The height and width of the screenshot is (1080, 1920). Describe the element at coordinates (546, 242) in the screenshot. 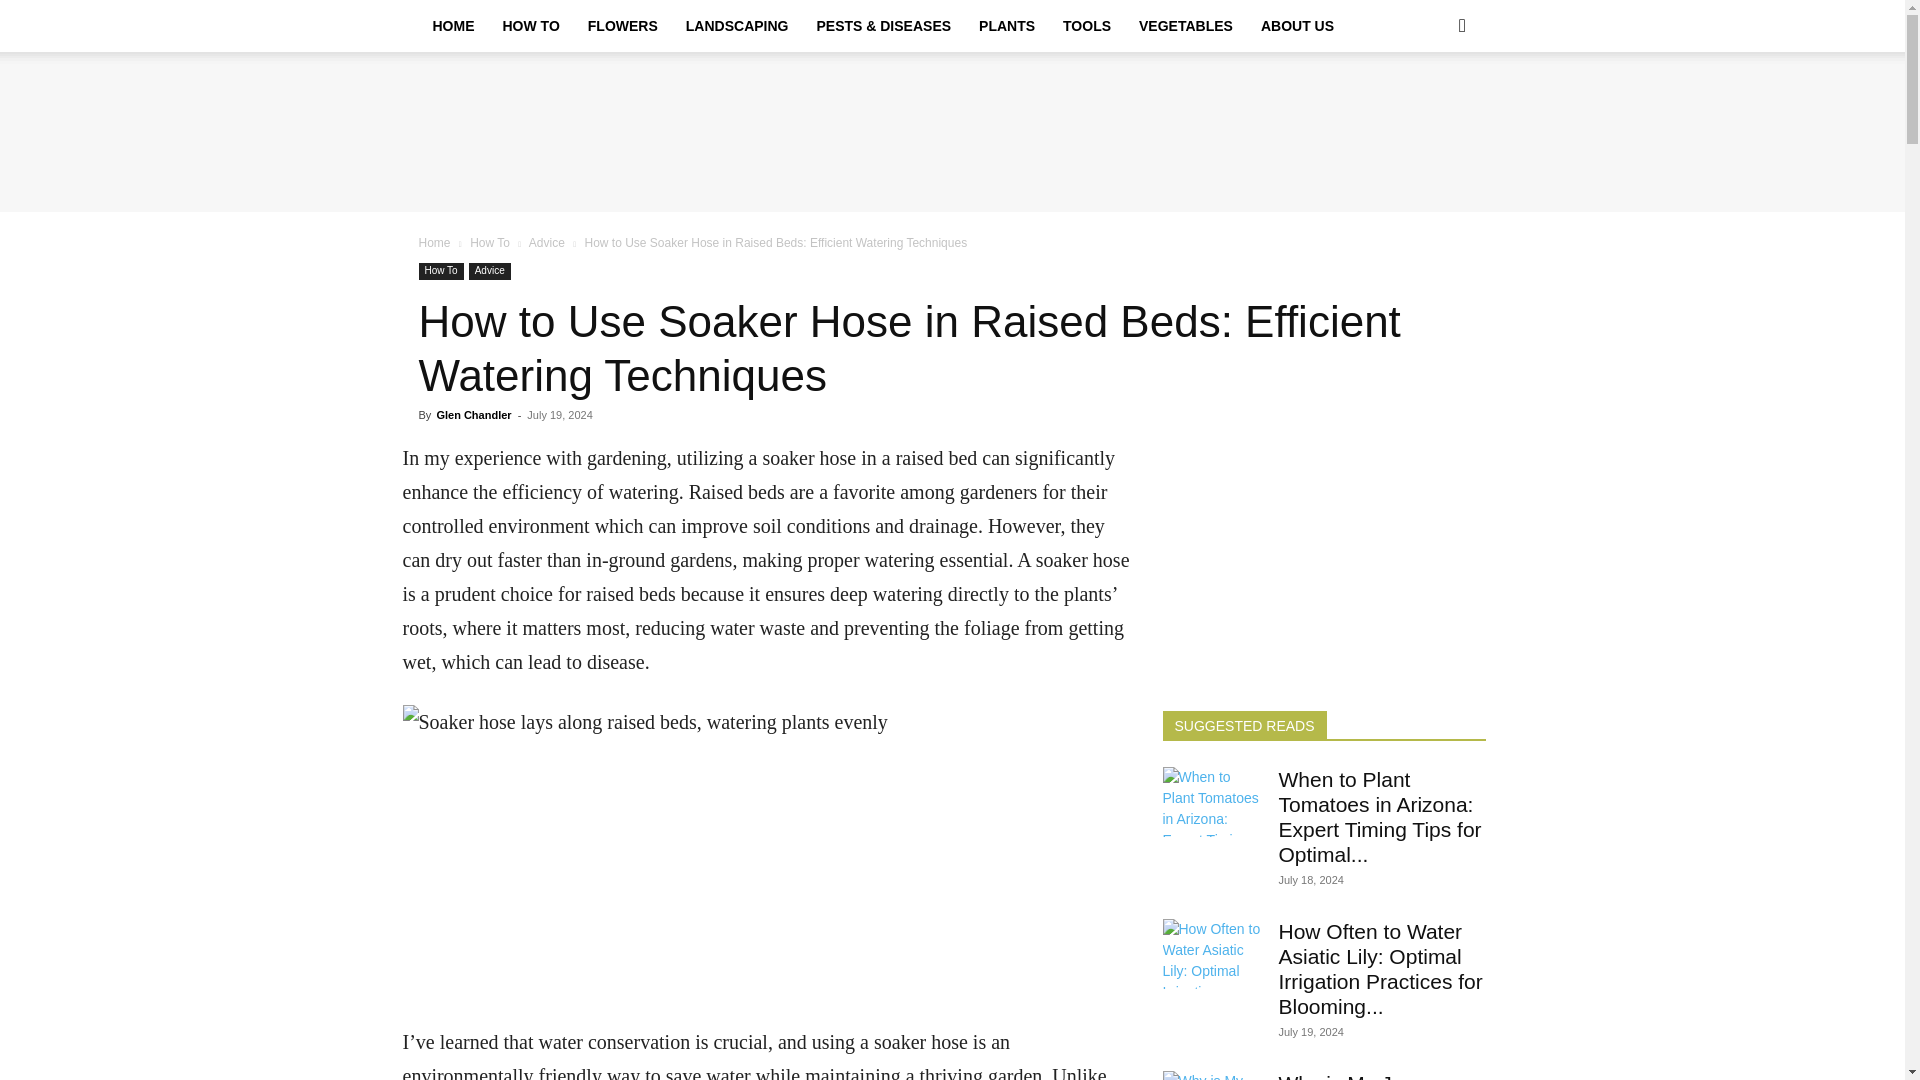

I see `View all posts in Advice` at that location.